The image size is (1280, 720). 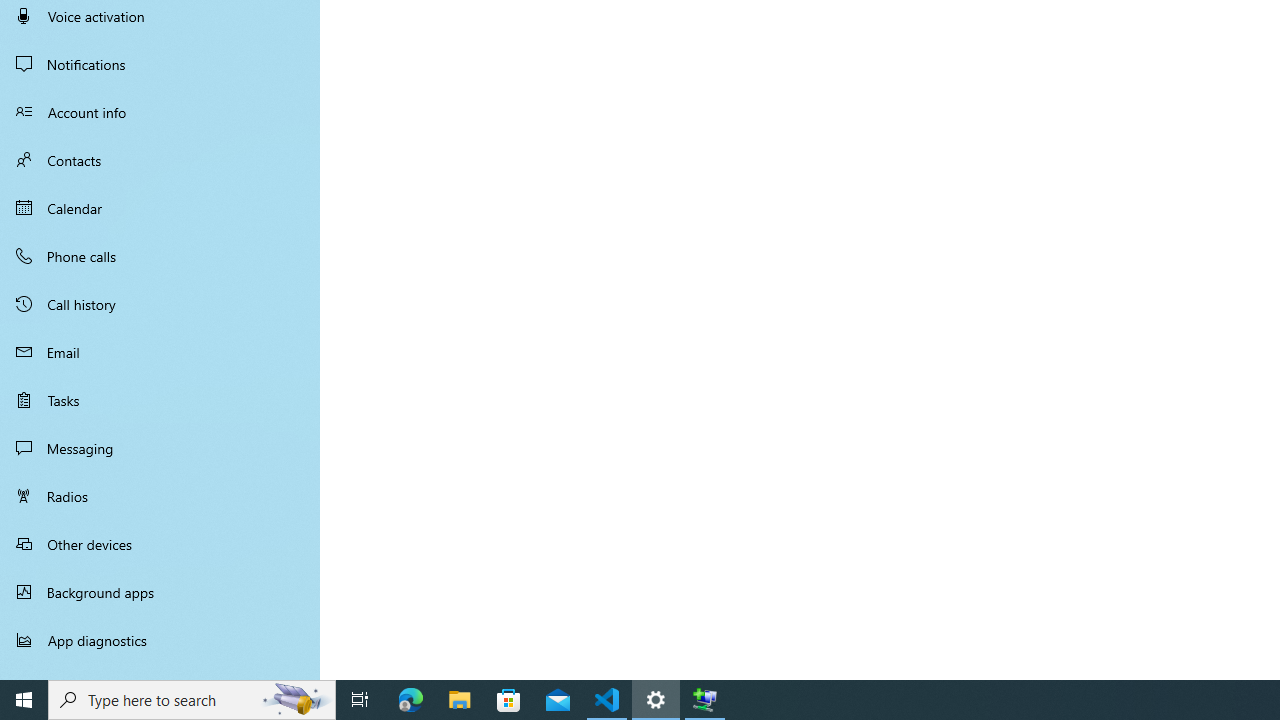 What do you see at coordinates (160, 640) in the screenshot?
I see `App diagnostics` at bounding box center [160, 640].